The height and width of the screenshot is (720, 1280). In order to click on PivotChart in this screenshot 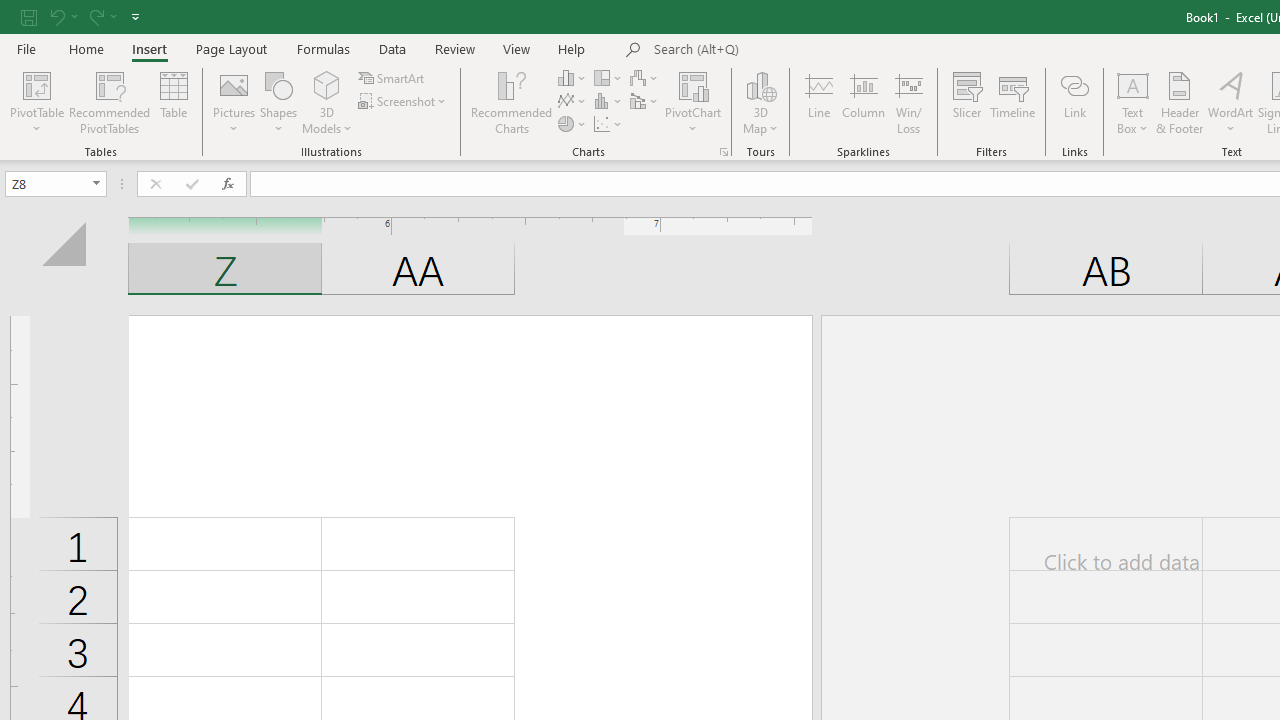, I will do `click(694, 102)`.